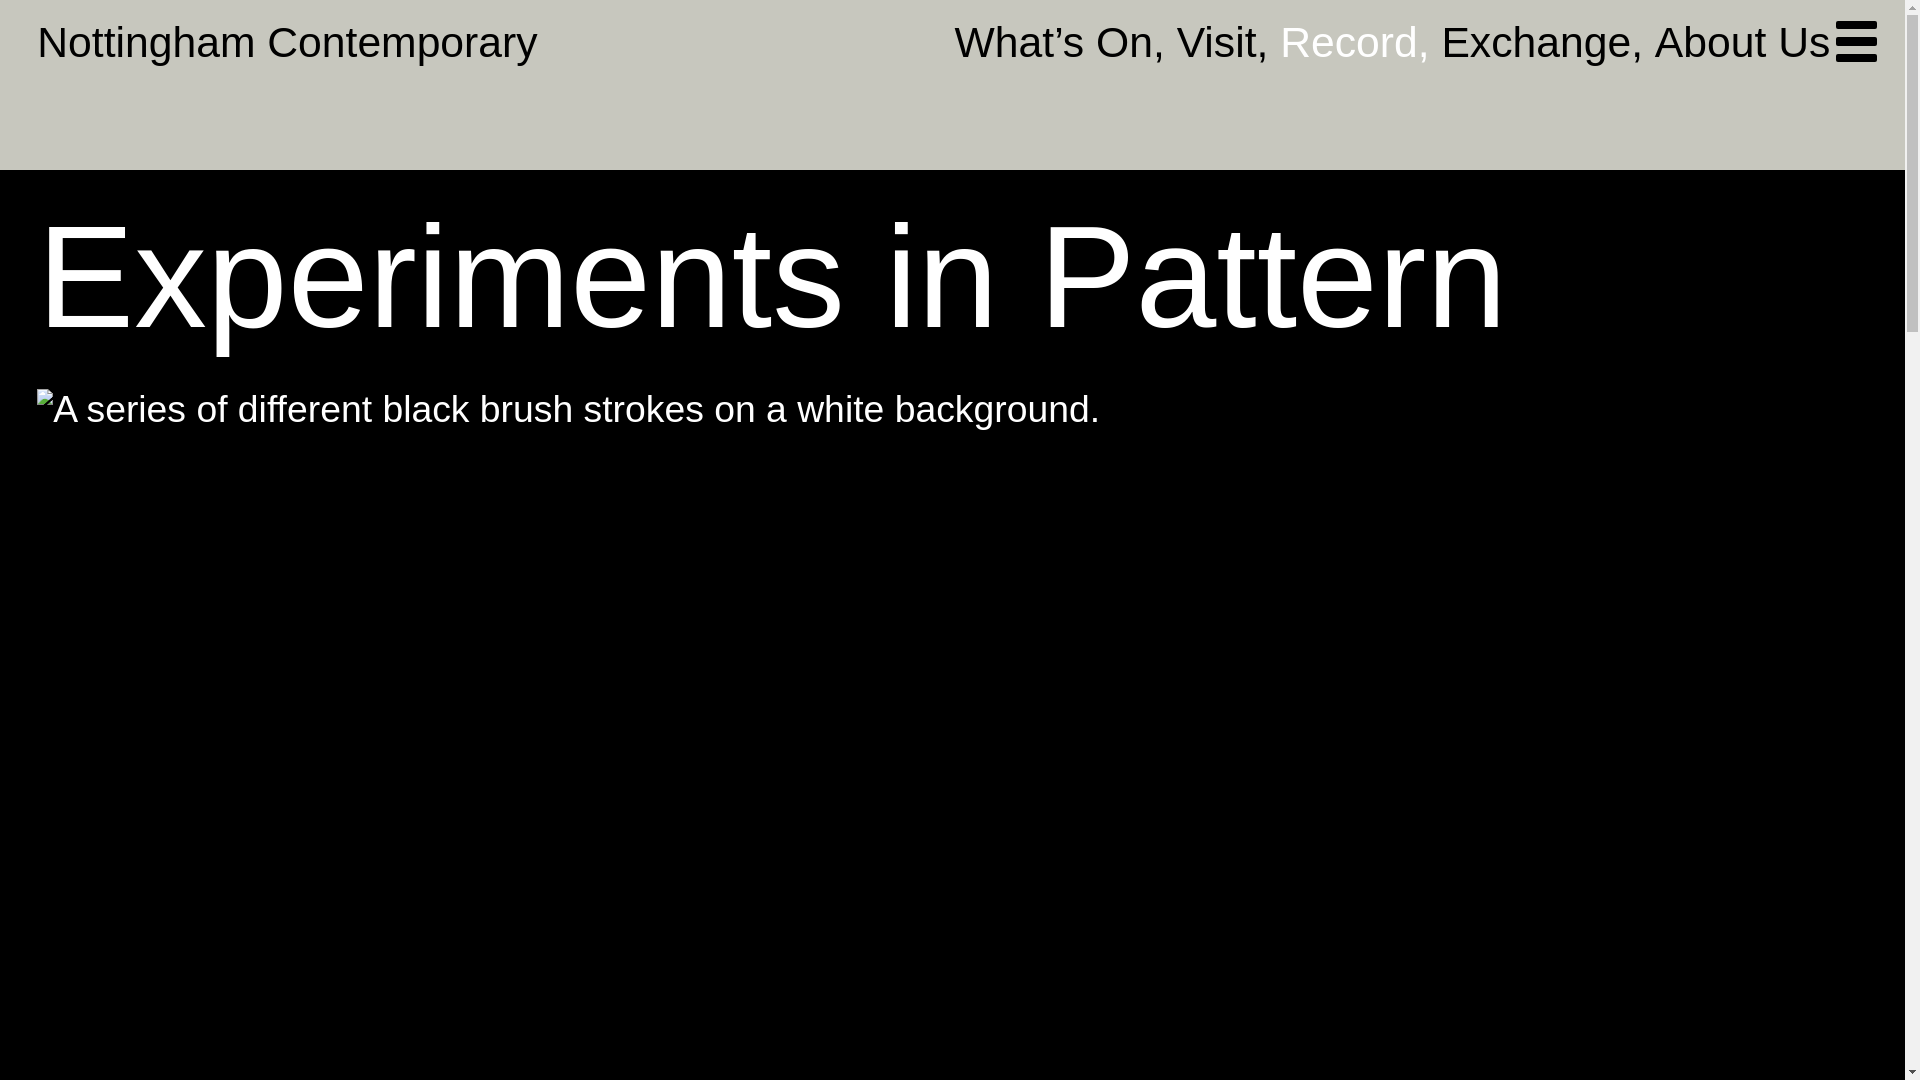 Image resolution: width=1920 pixels, height=1080 pixels. What do you see at coordinates (286, 42) in the screenshot?
I see `Nottingham Contemporary` at bounding box center [286, 42].